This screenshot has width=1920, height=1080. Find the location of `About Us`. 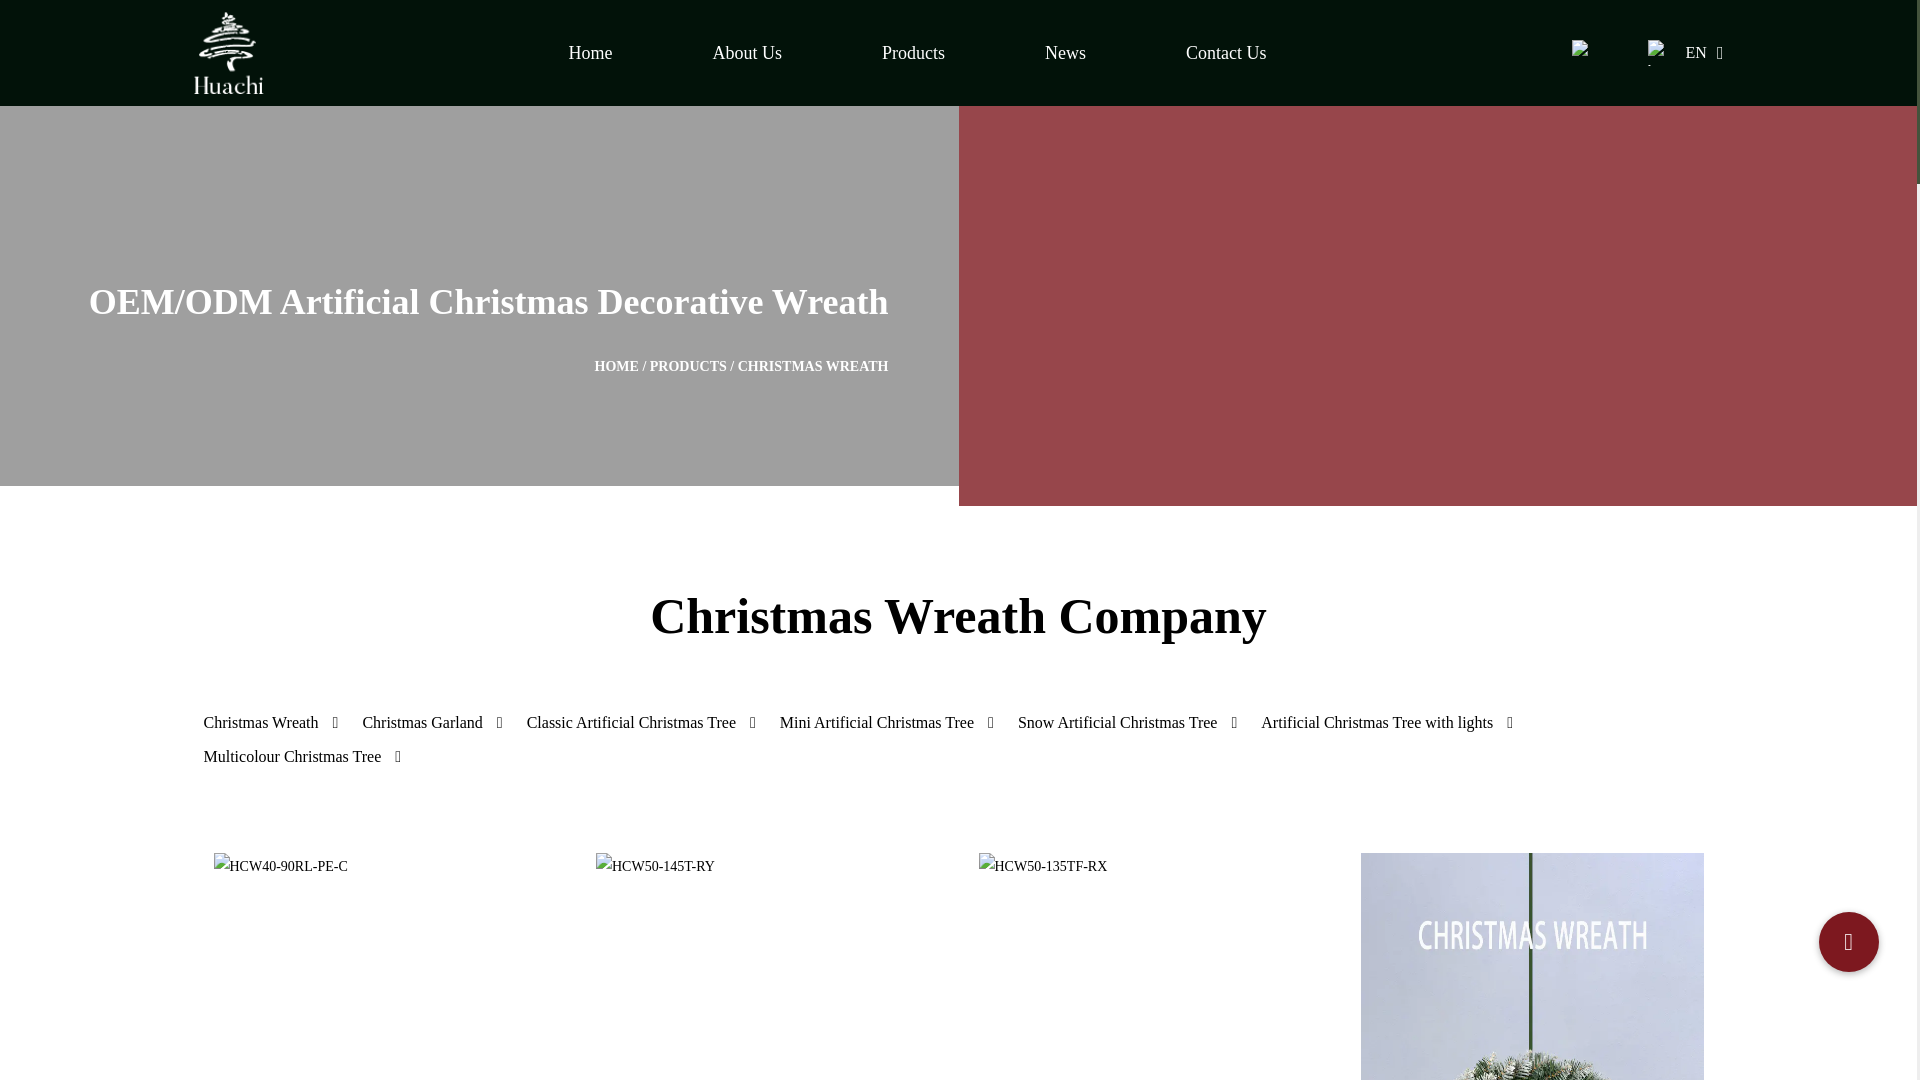

About Us is located at coordinates (748, 52).